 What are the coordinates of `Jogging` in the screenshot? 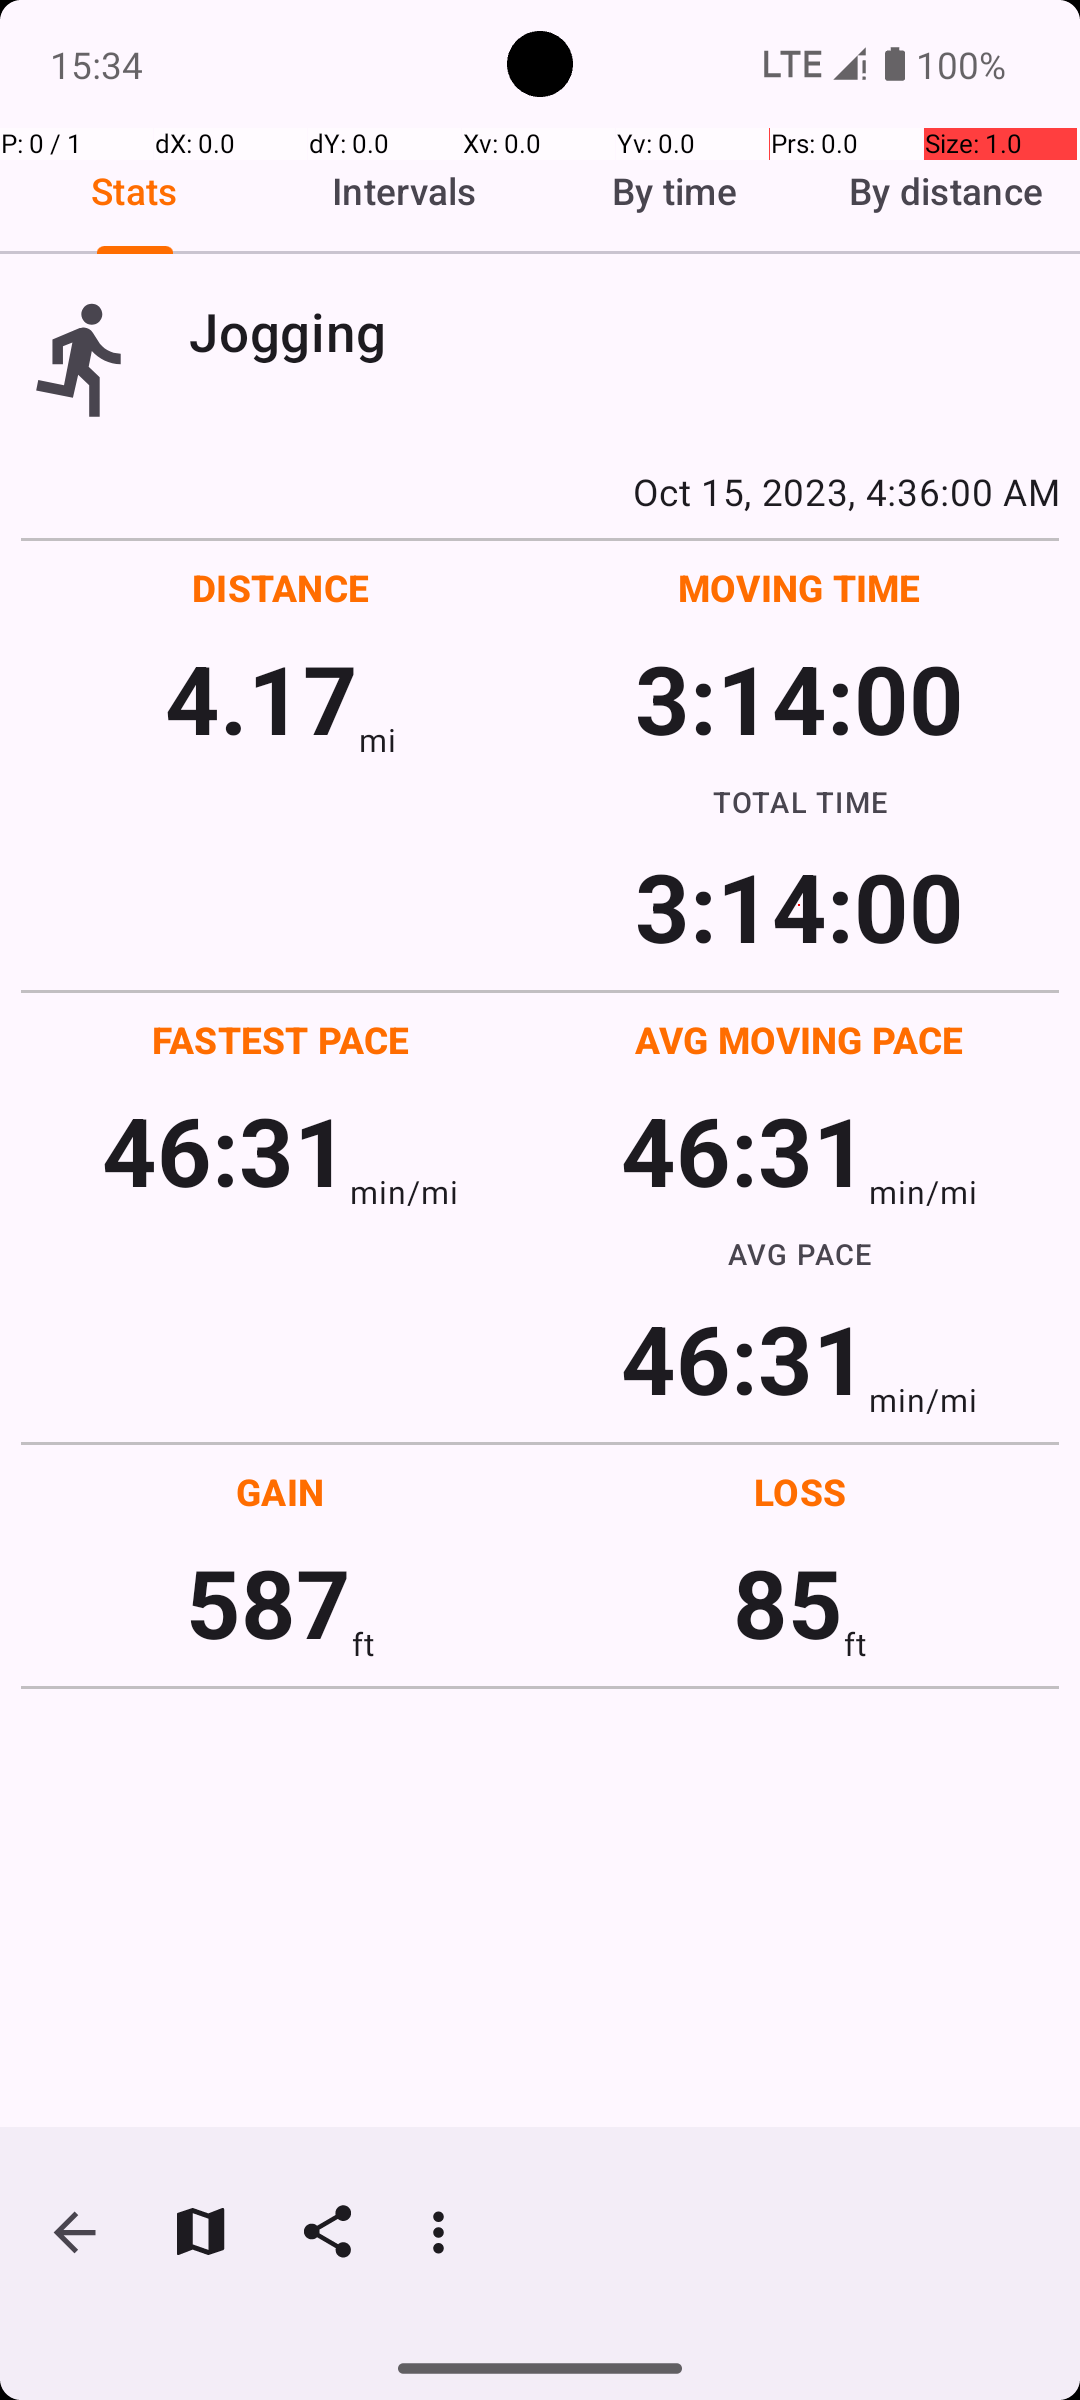 It's located at (624, 332).